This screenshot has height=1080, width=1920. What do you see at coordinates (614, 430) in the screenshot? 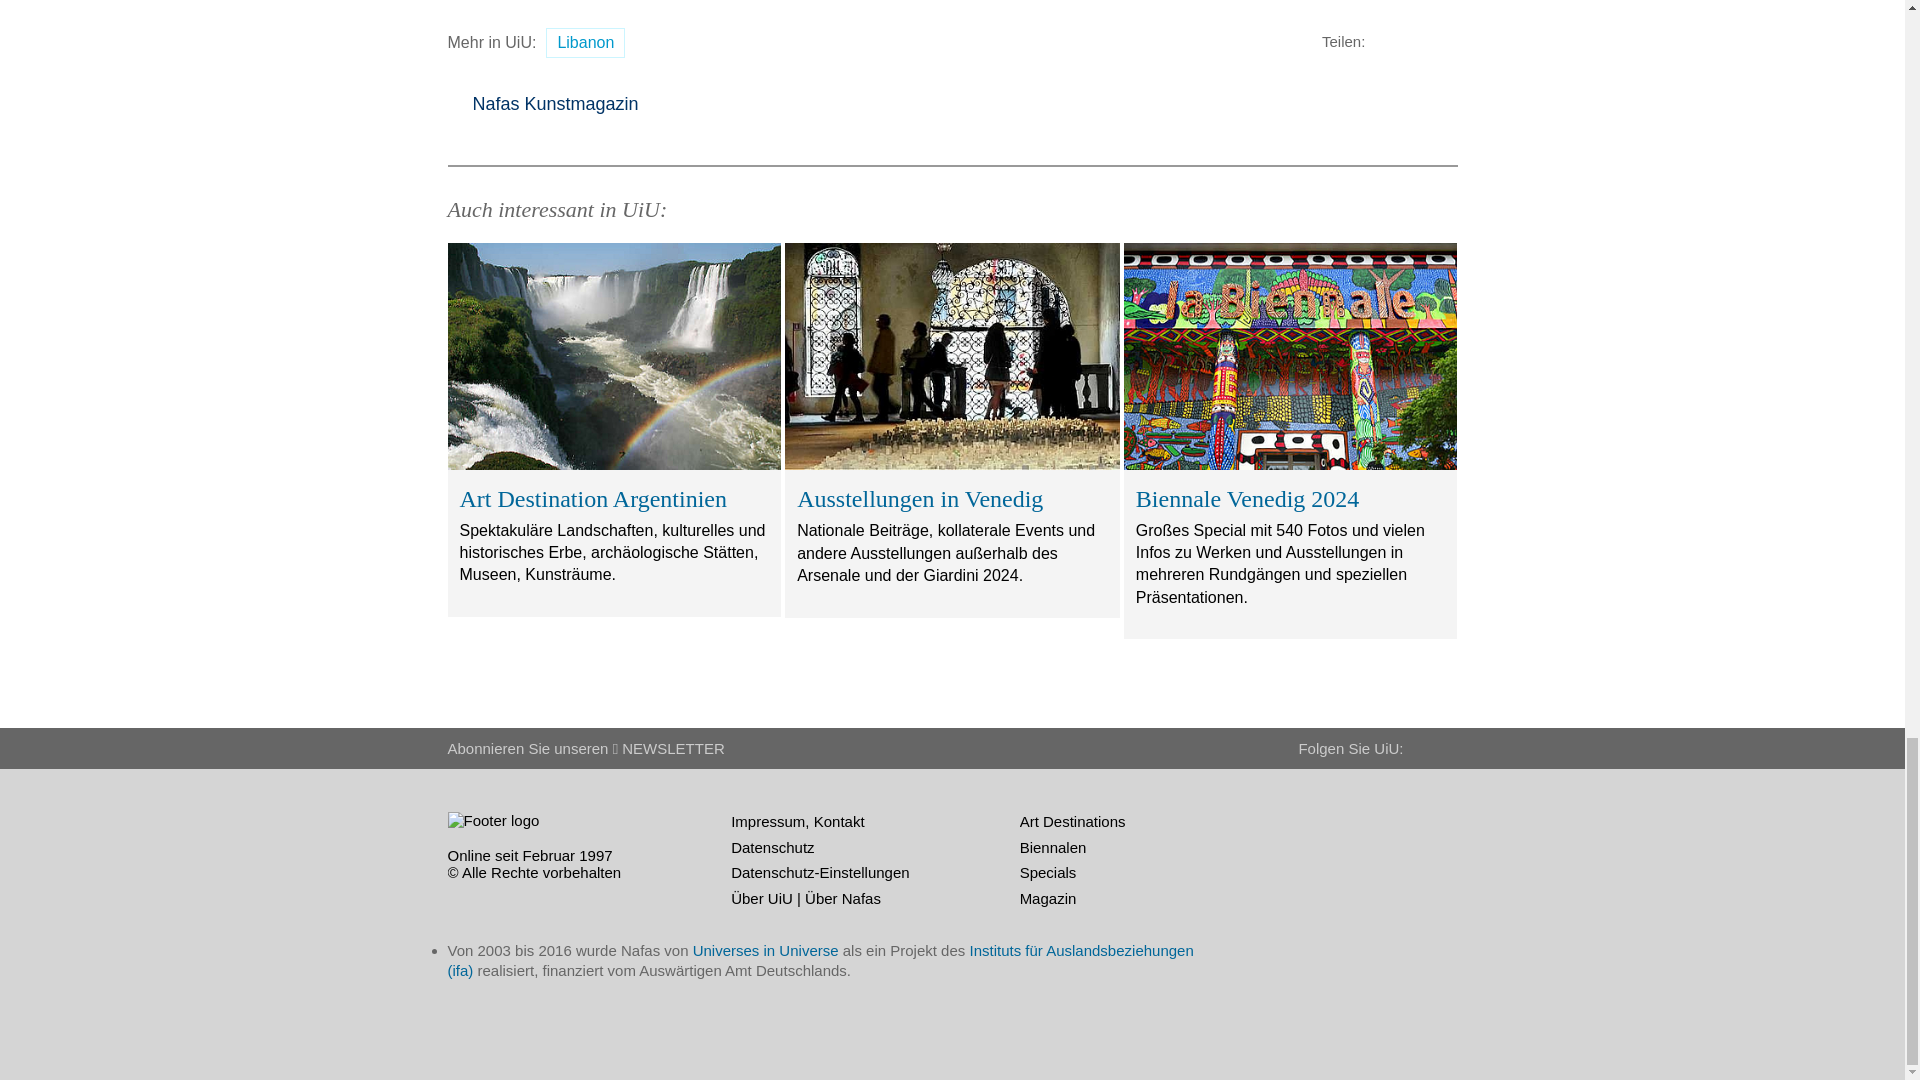
I see `Art Destination Argentinien` at bounding box center [614, 430].